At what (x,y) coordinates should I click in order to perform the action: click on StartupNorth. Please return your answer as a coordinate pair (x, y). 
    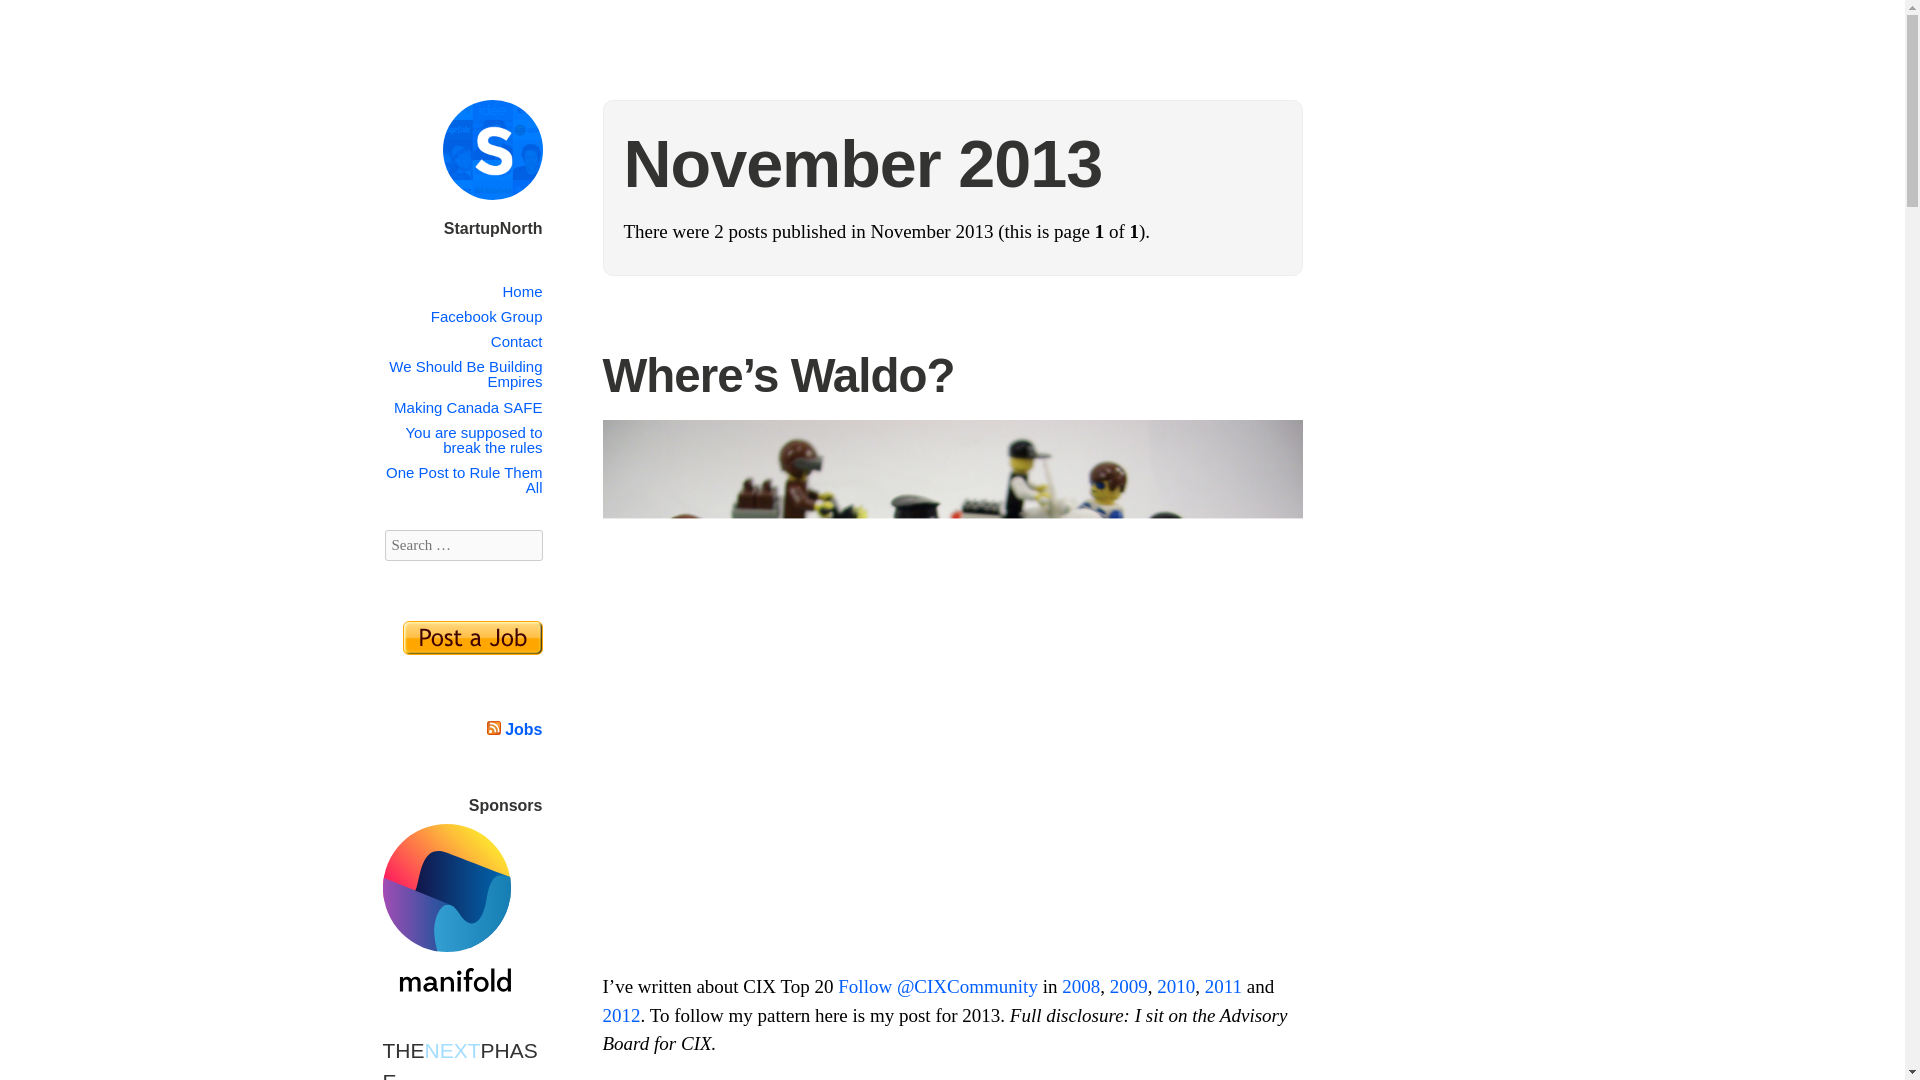
    Looking at the image, I should click on (493, 228).